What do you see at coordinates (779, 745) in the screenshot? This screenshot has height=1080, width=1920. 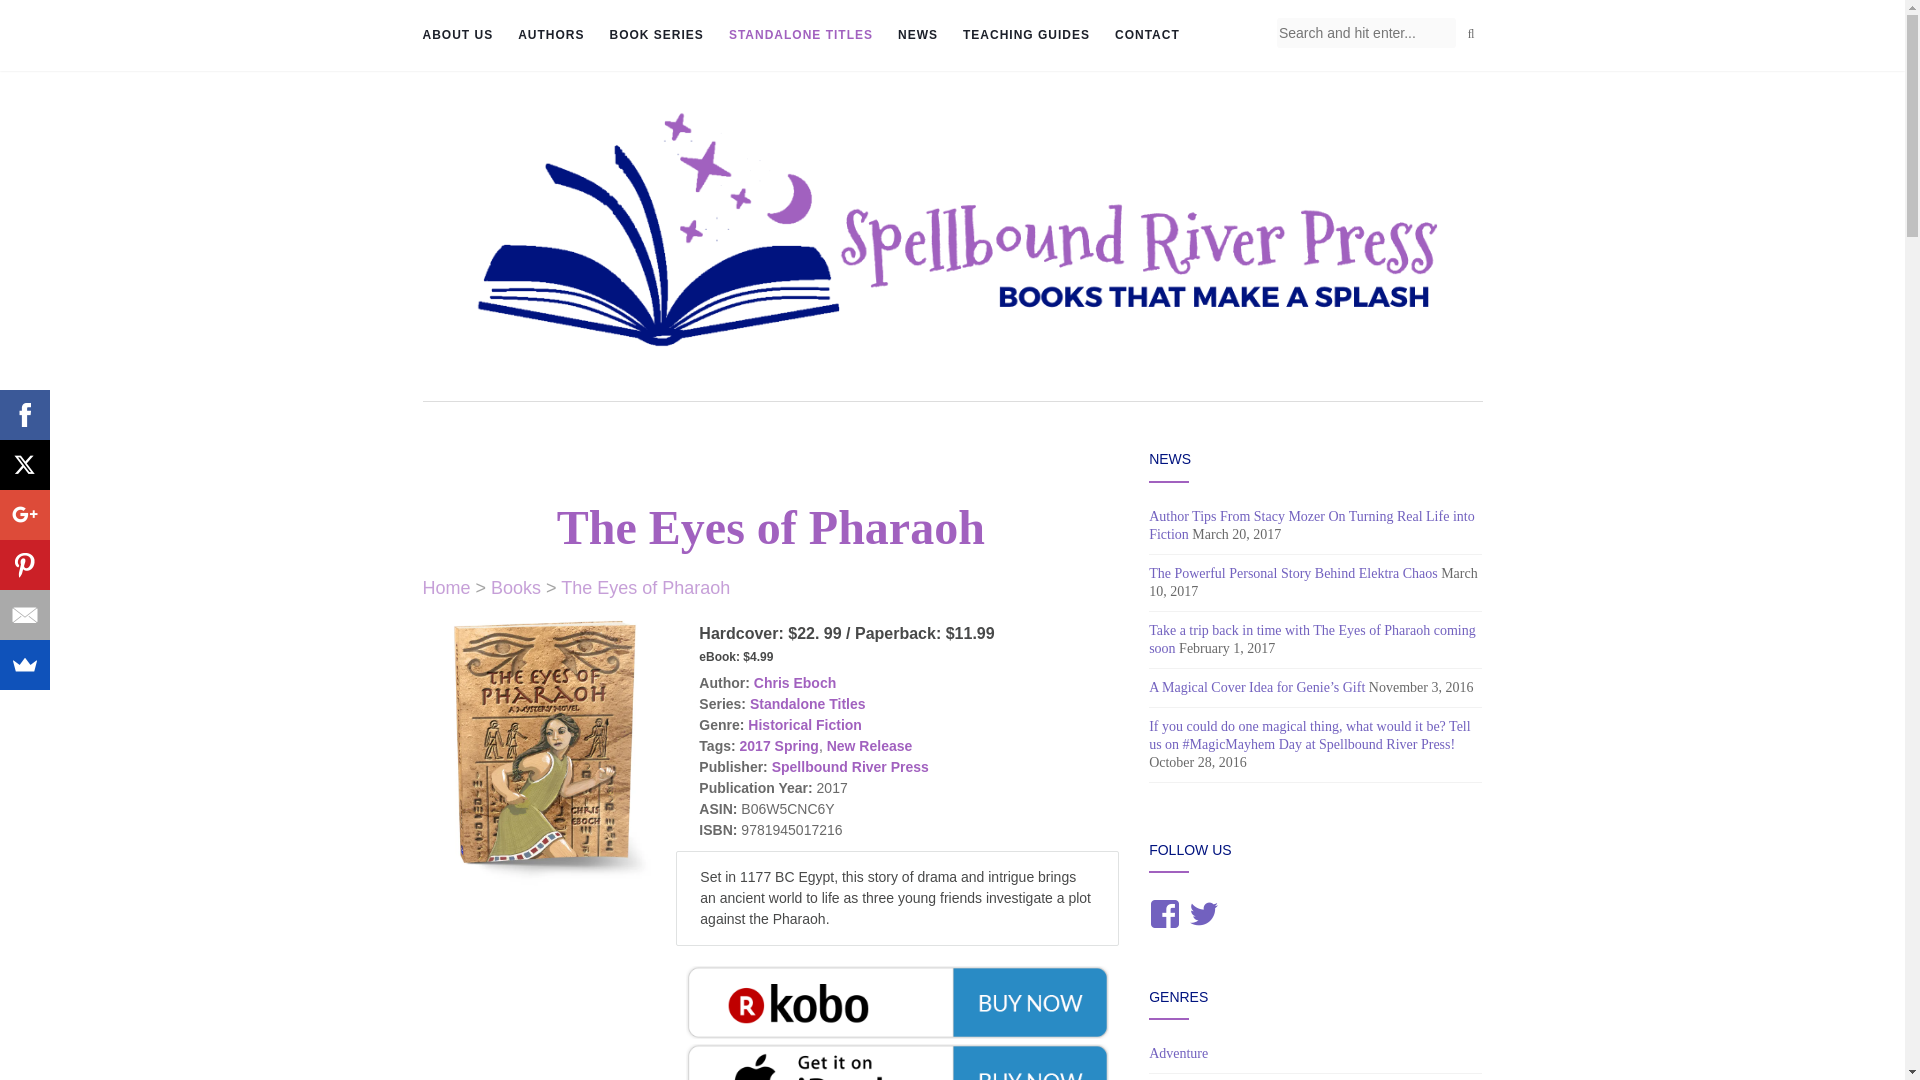 I see `2017 Spring` at bounding box center [779, 745].